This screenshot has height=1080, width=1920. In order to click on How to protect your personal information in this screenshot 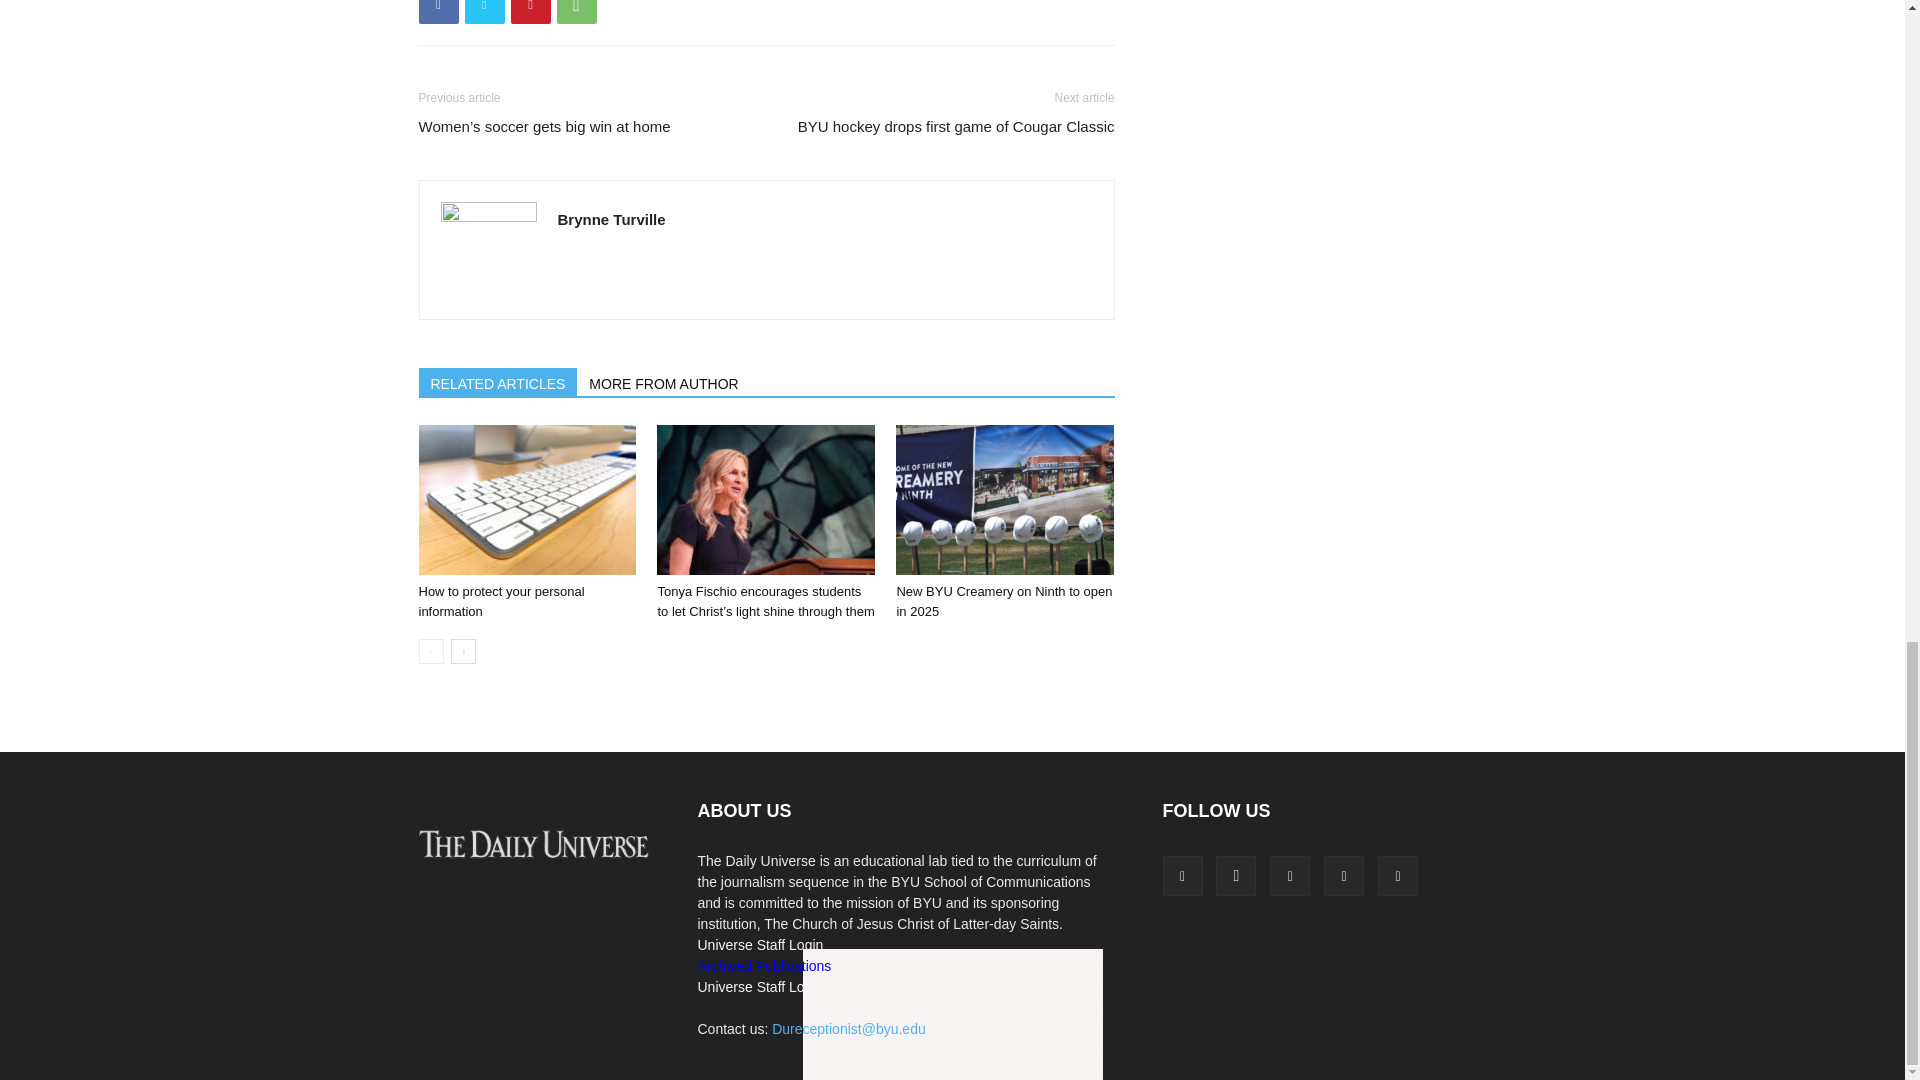, I will do `click(526, 500)`.